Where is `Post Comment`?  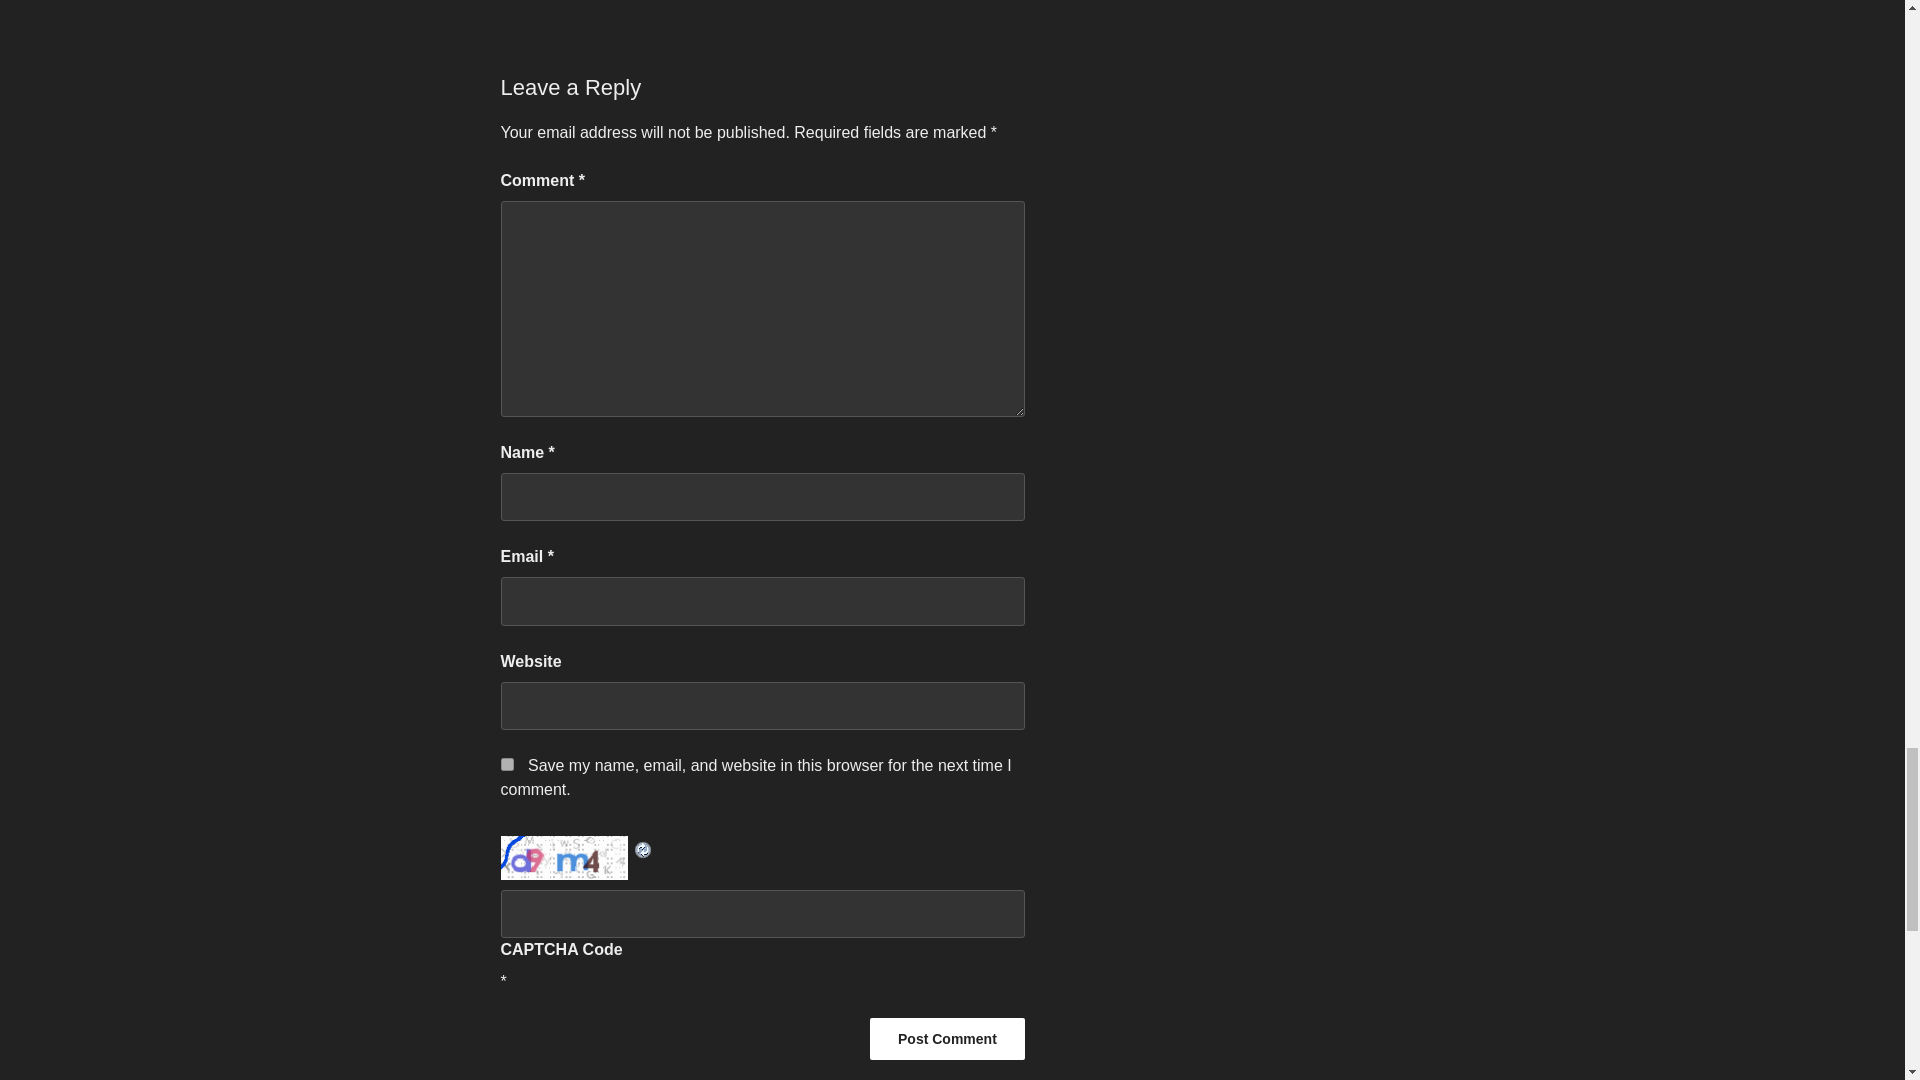
Post Comment is located at coordinates (947, 1038).